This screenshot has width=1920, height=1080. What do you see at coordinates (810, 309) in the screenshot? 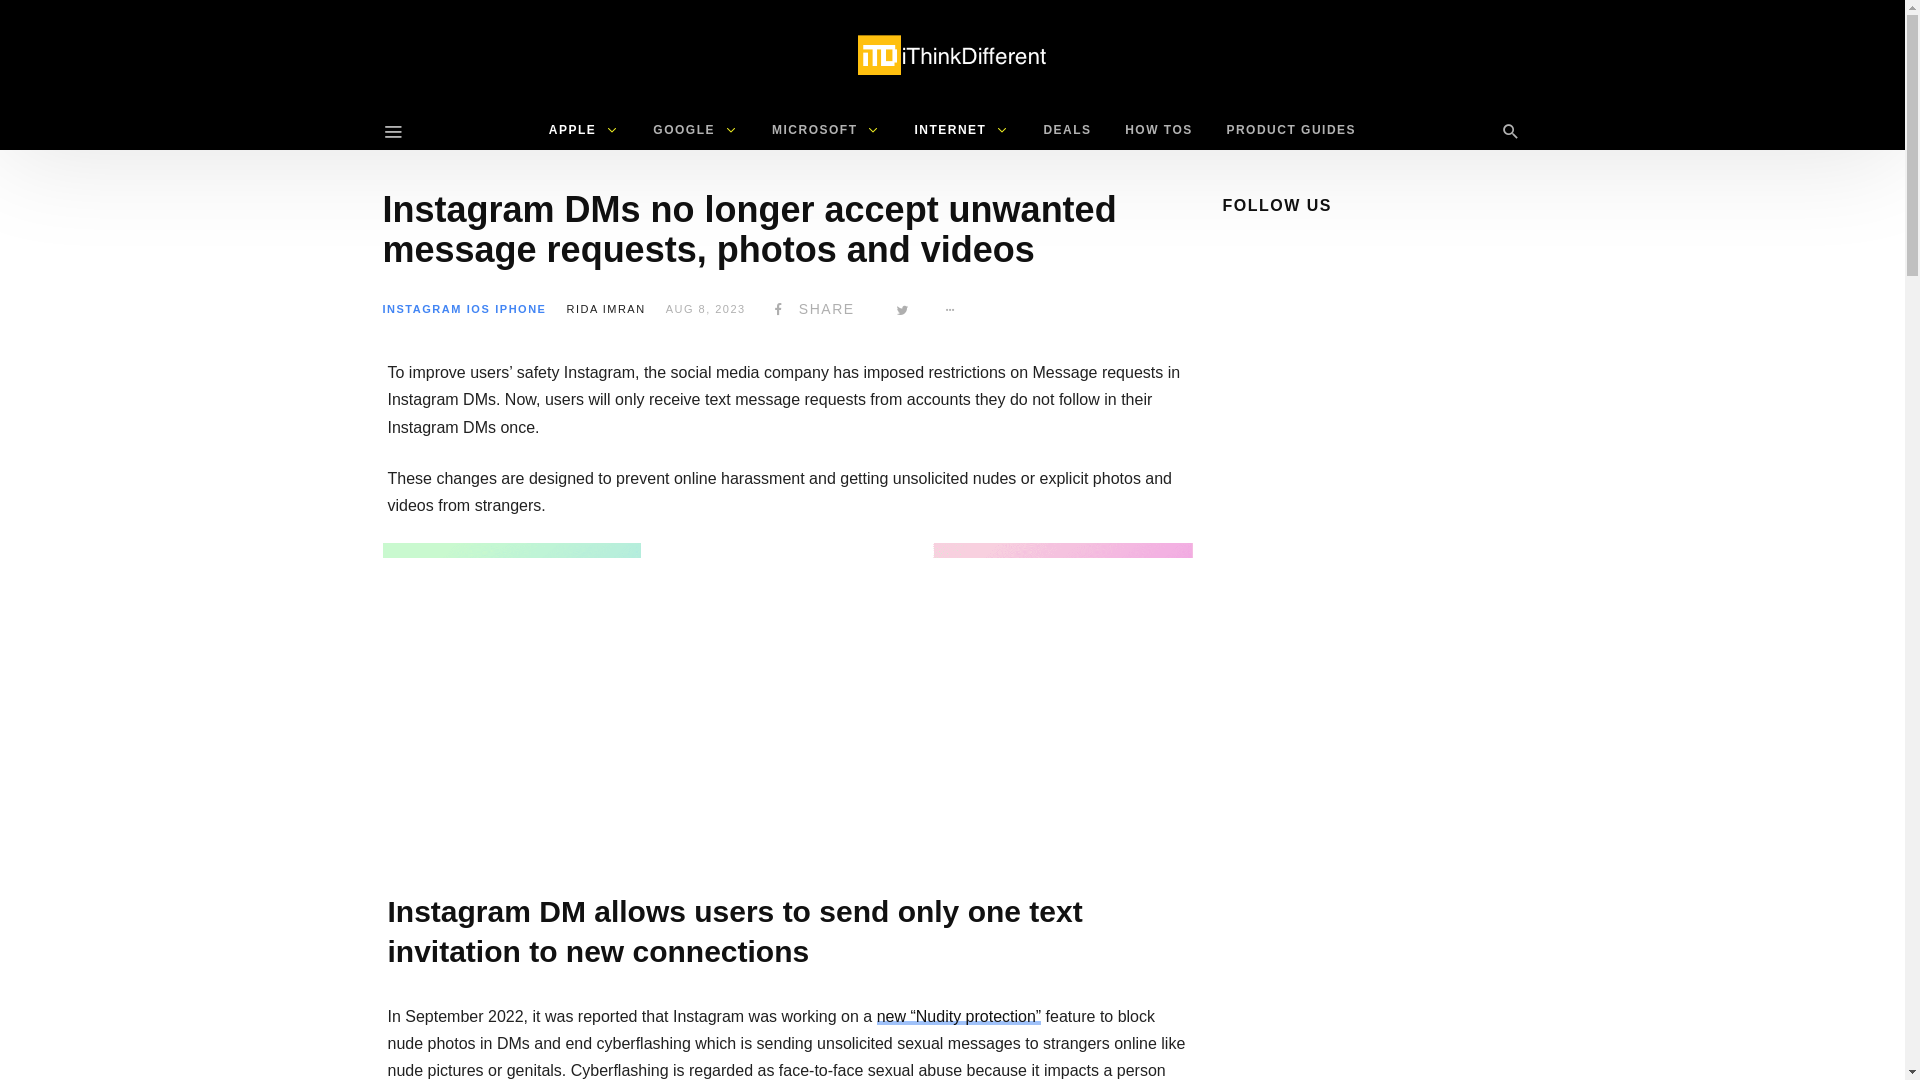
I see `SHARE` at bounding box center [810, 309].